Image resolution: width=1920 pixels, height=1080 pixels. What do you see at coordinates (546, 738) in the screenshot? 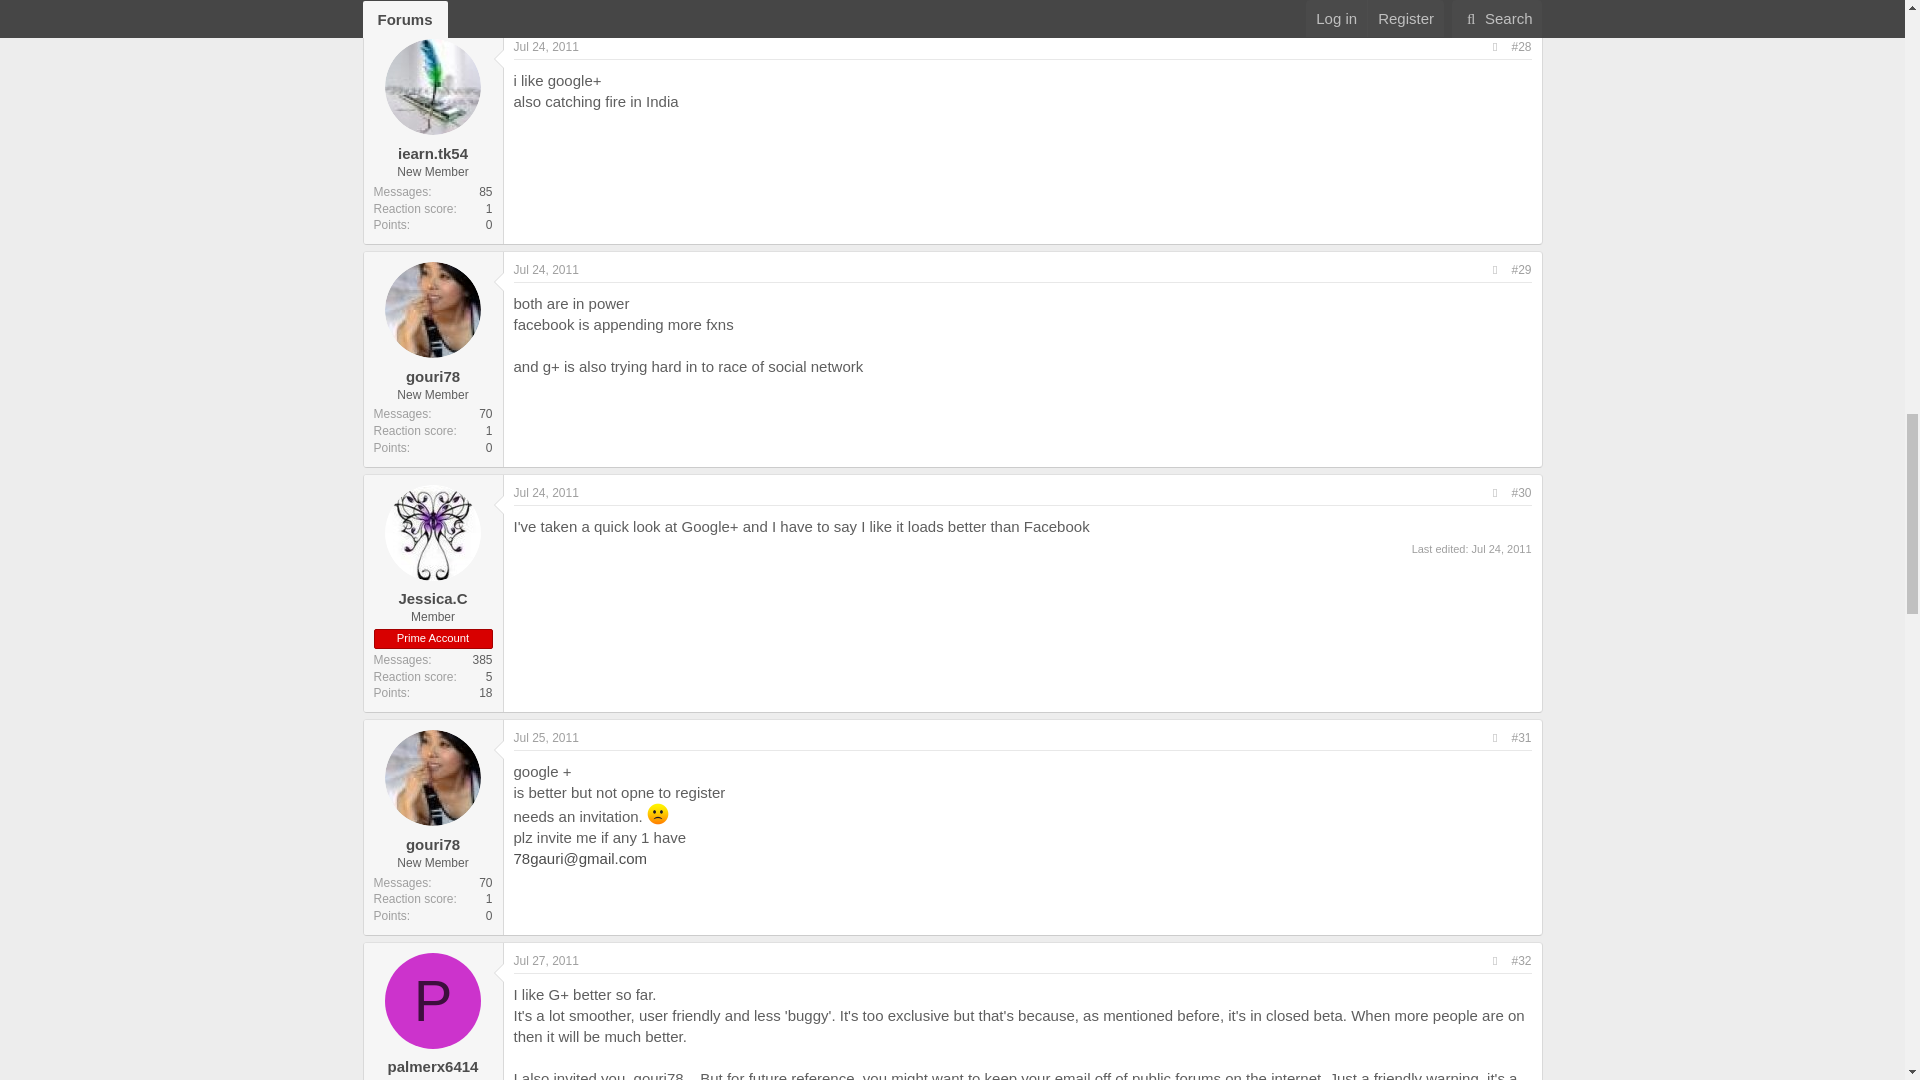
I see `Jul 25, 2011 at 6:05 AM` at bounding box center [546, 738].